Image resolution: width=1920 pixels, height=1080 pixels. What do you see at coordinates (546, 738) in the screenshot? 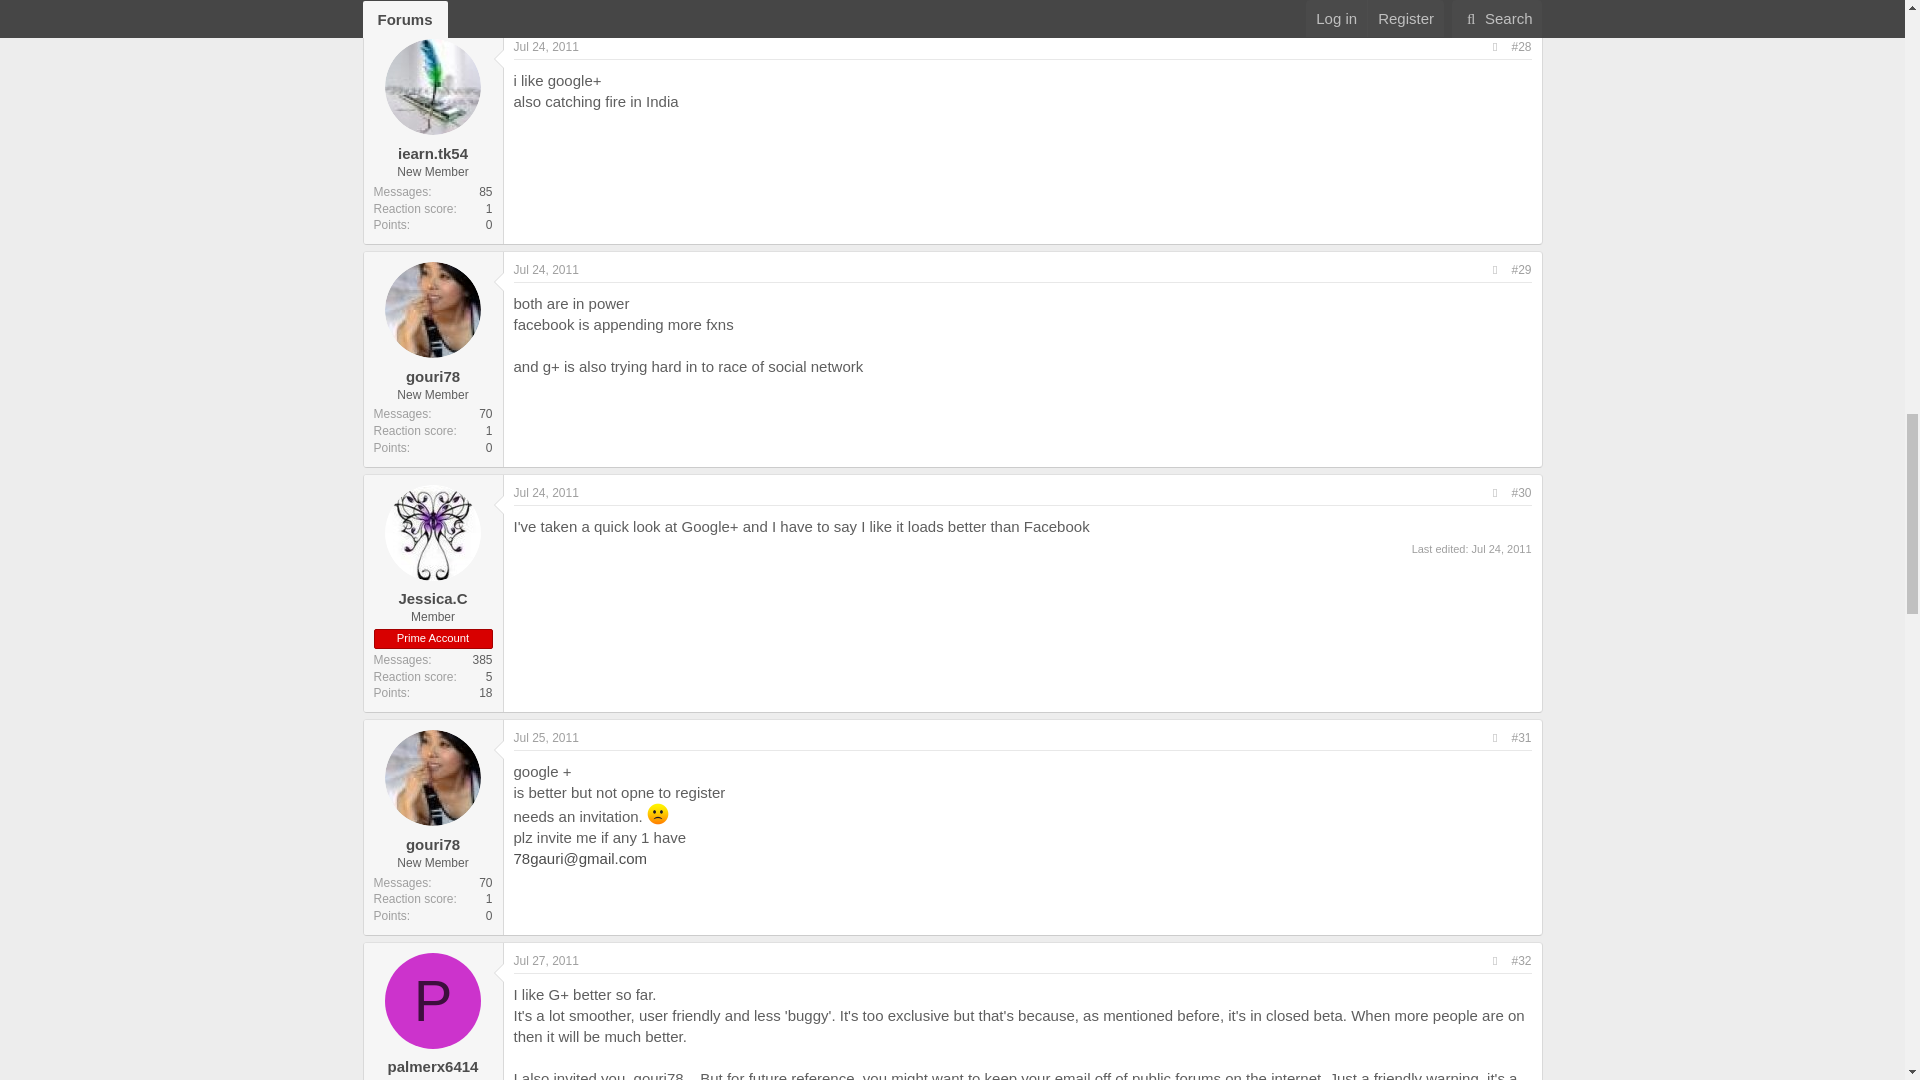
I see `Jul 25, 2011 at 6:05 AM` at bounding box center [546, 738].